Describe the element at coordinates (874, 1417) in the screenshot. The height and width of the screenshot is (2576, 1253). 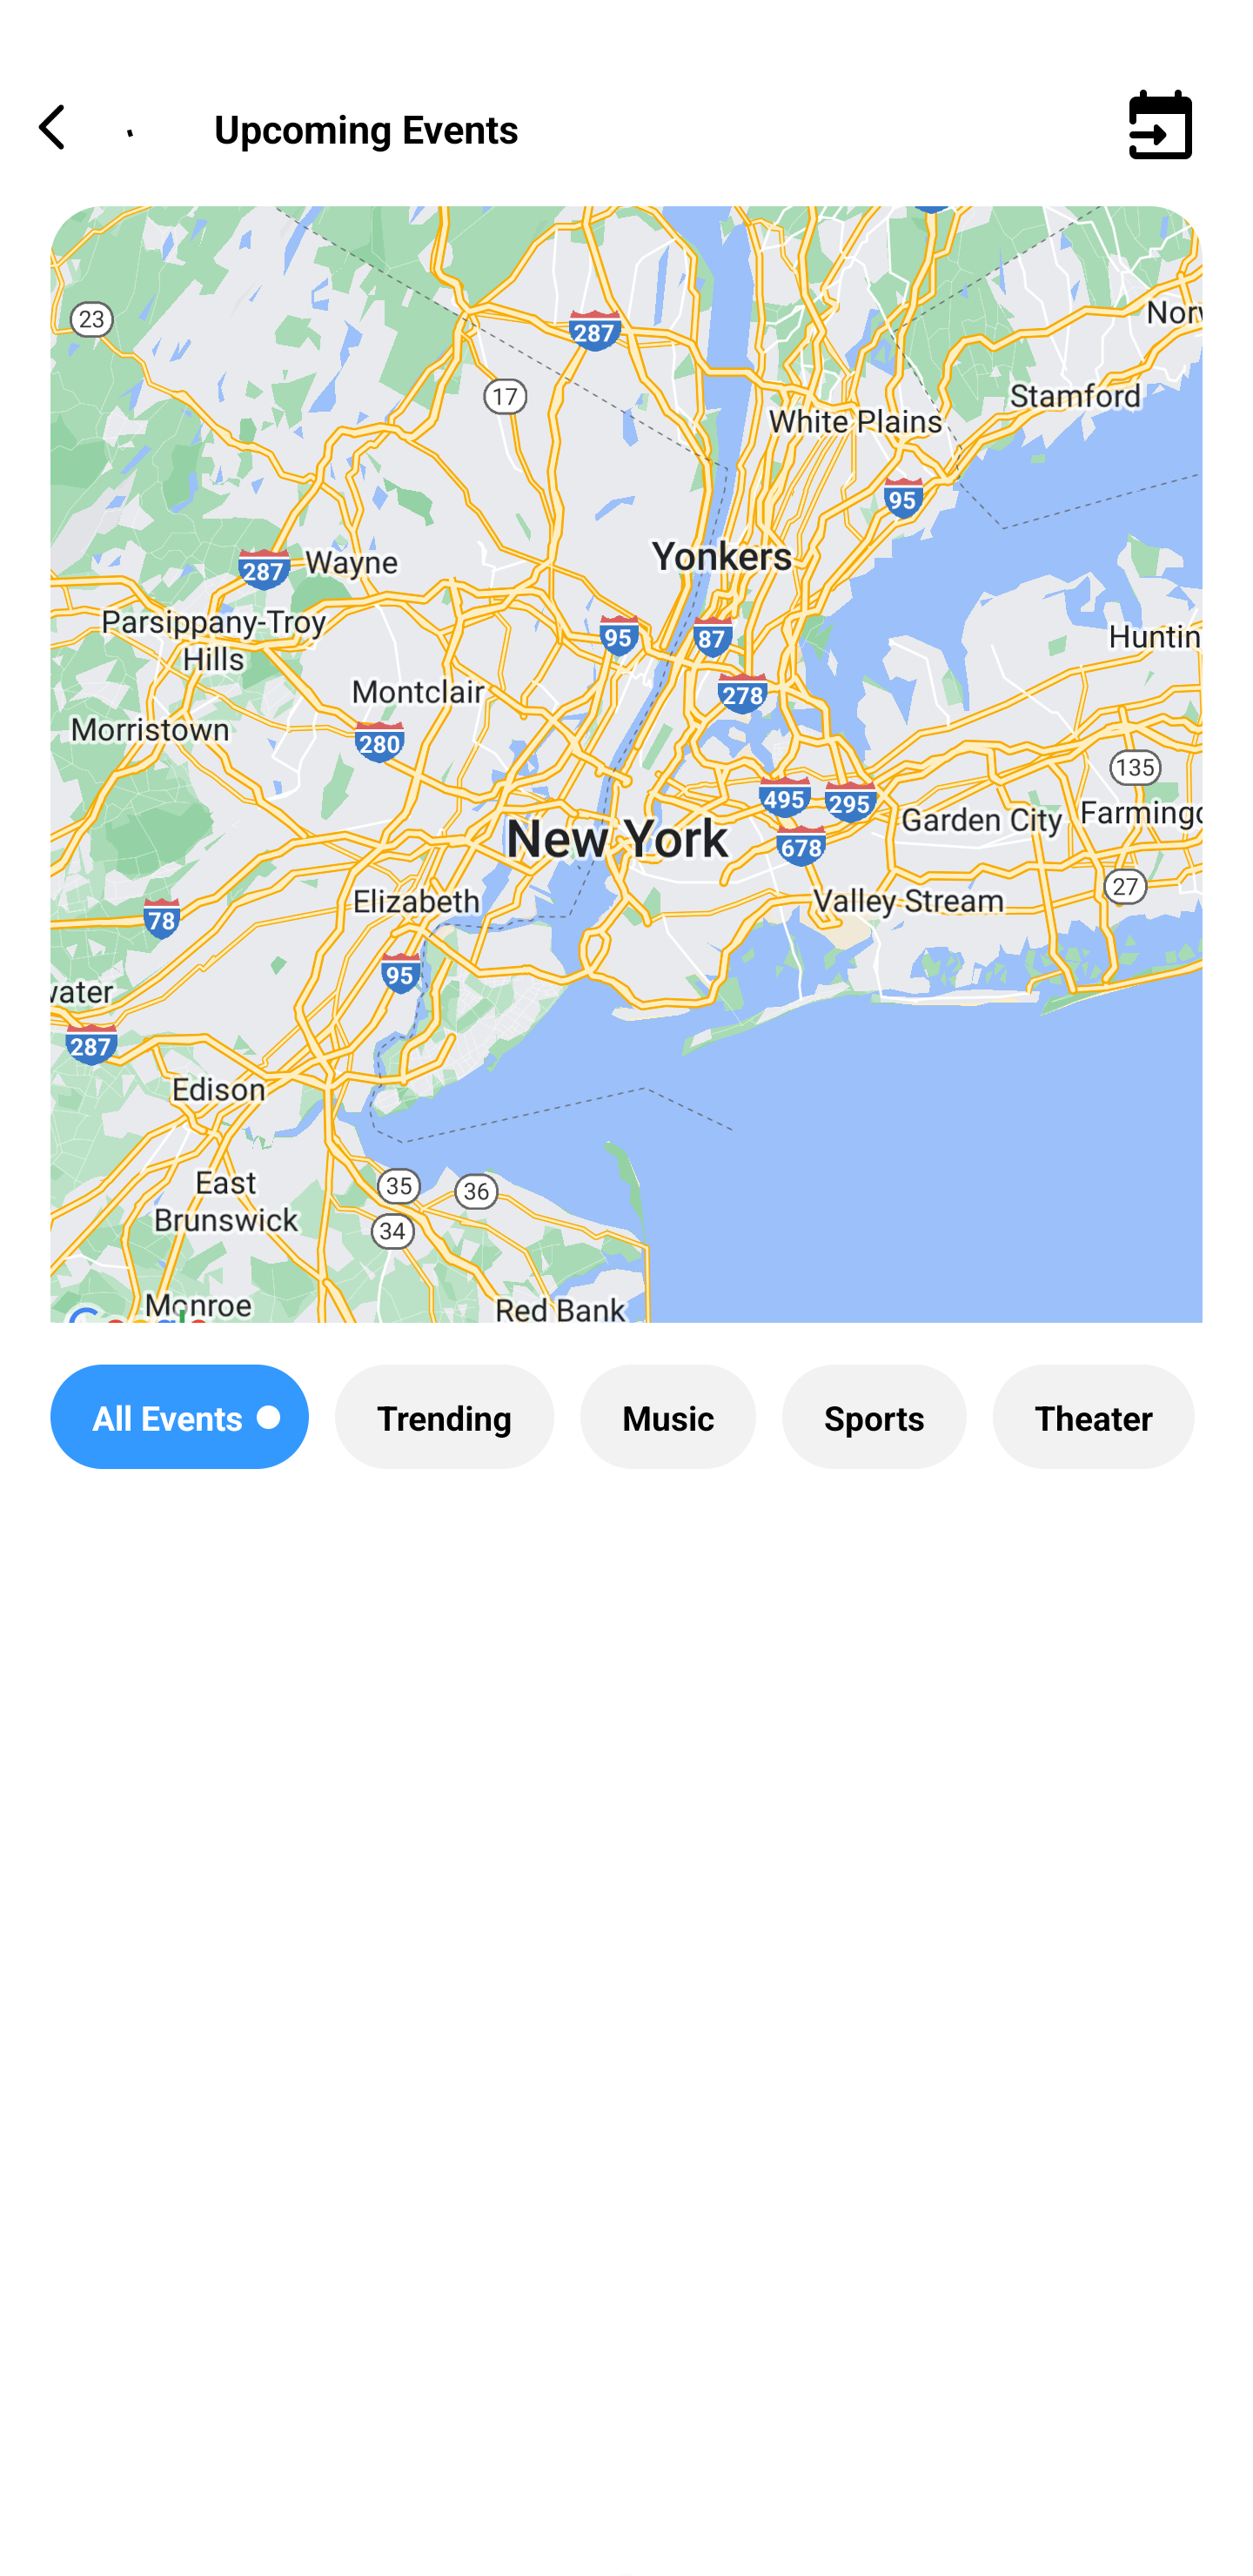
I see `Sports` at that location.